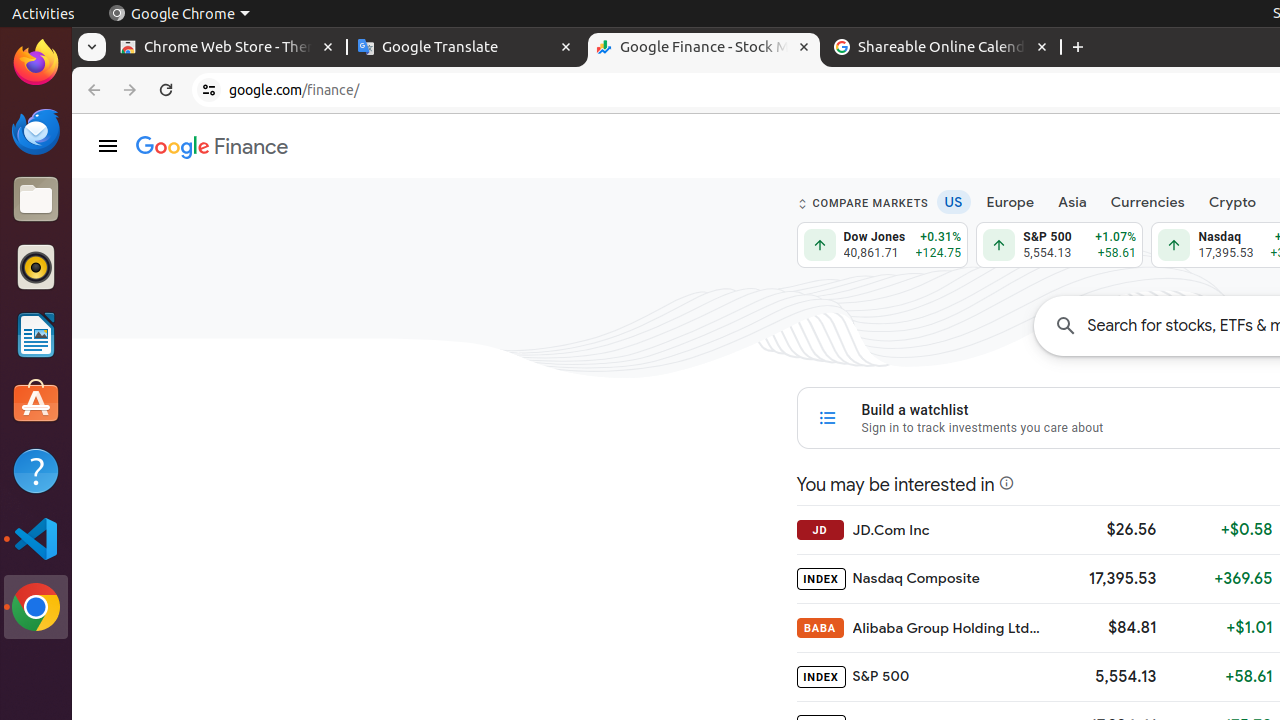 This screenshot has width=1280, height=720. I want to click on View site information, so click(209, 90).